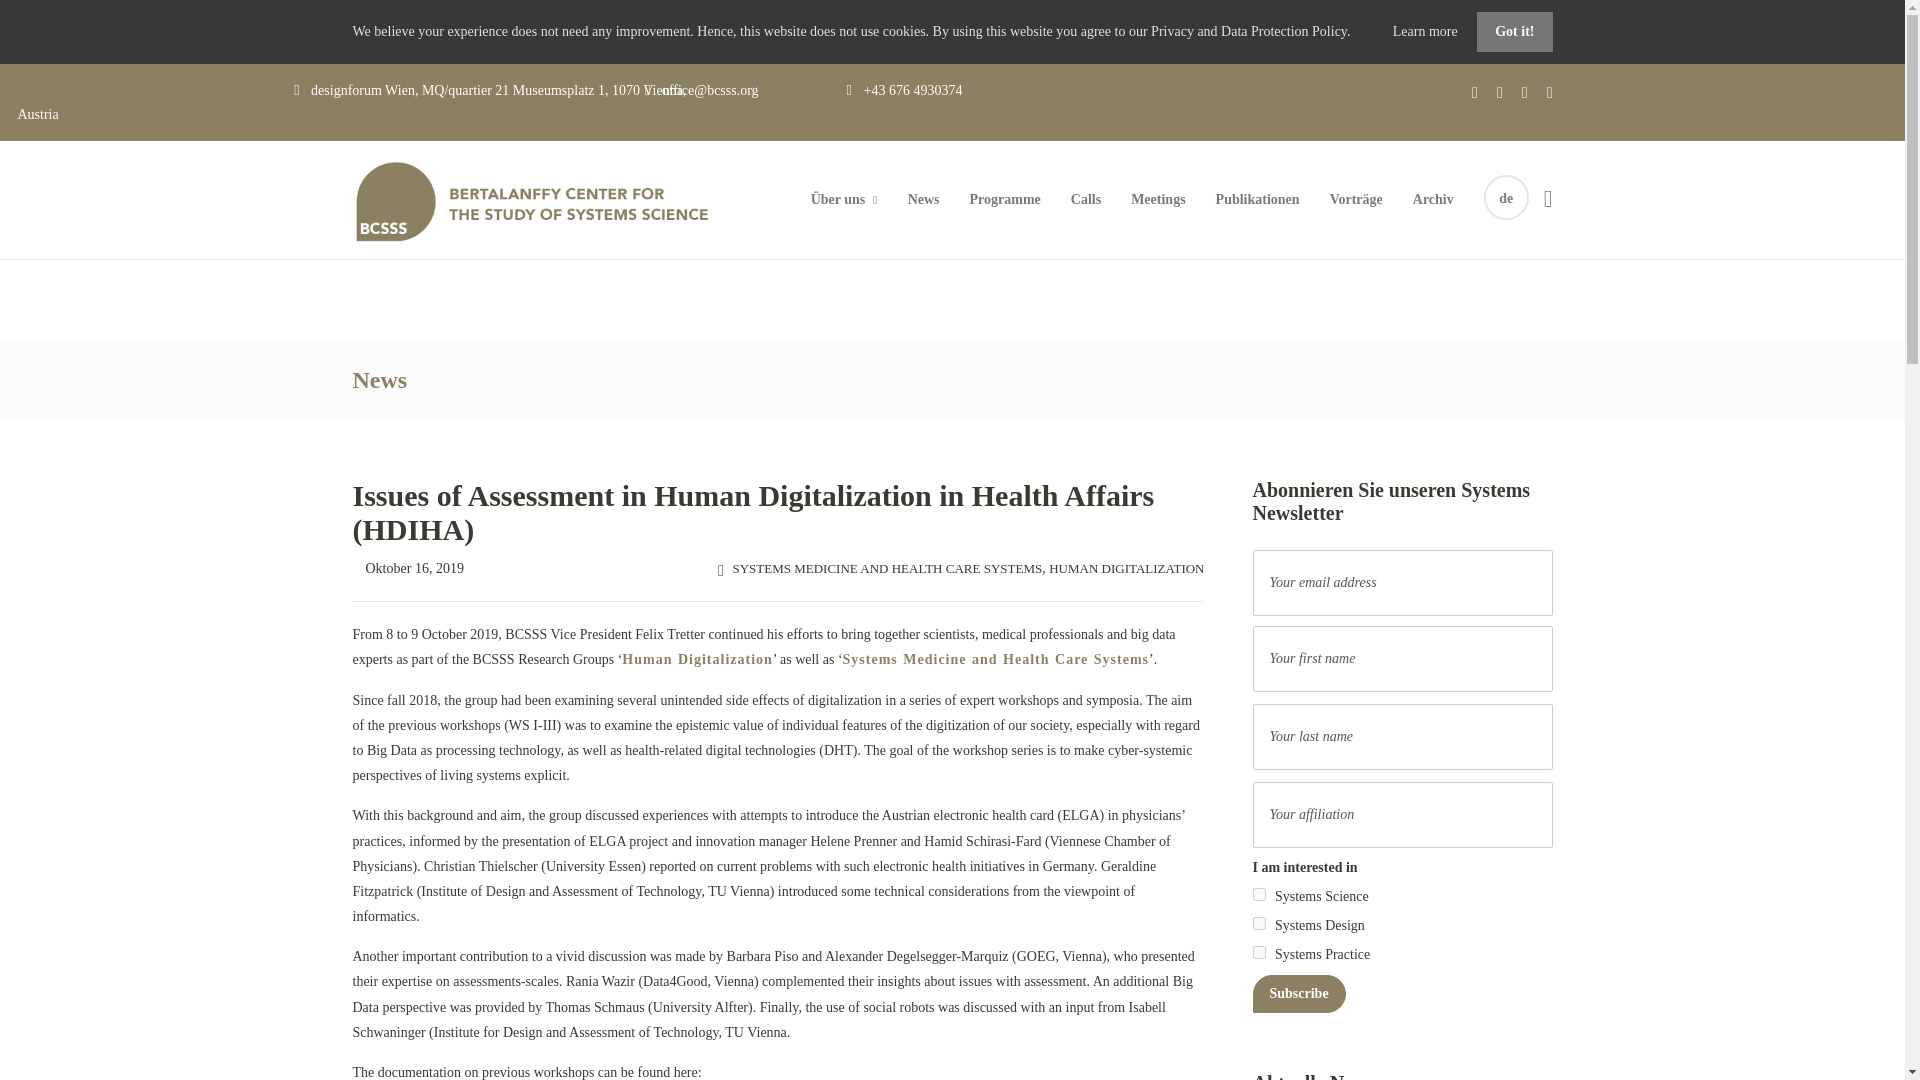  What do you see at coordinates (1258, 922) in the screenshot?
I see `ac59af08a0` at bounding box center [1258, 922].